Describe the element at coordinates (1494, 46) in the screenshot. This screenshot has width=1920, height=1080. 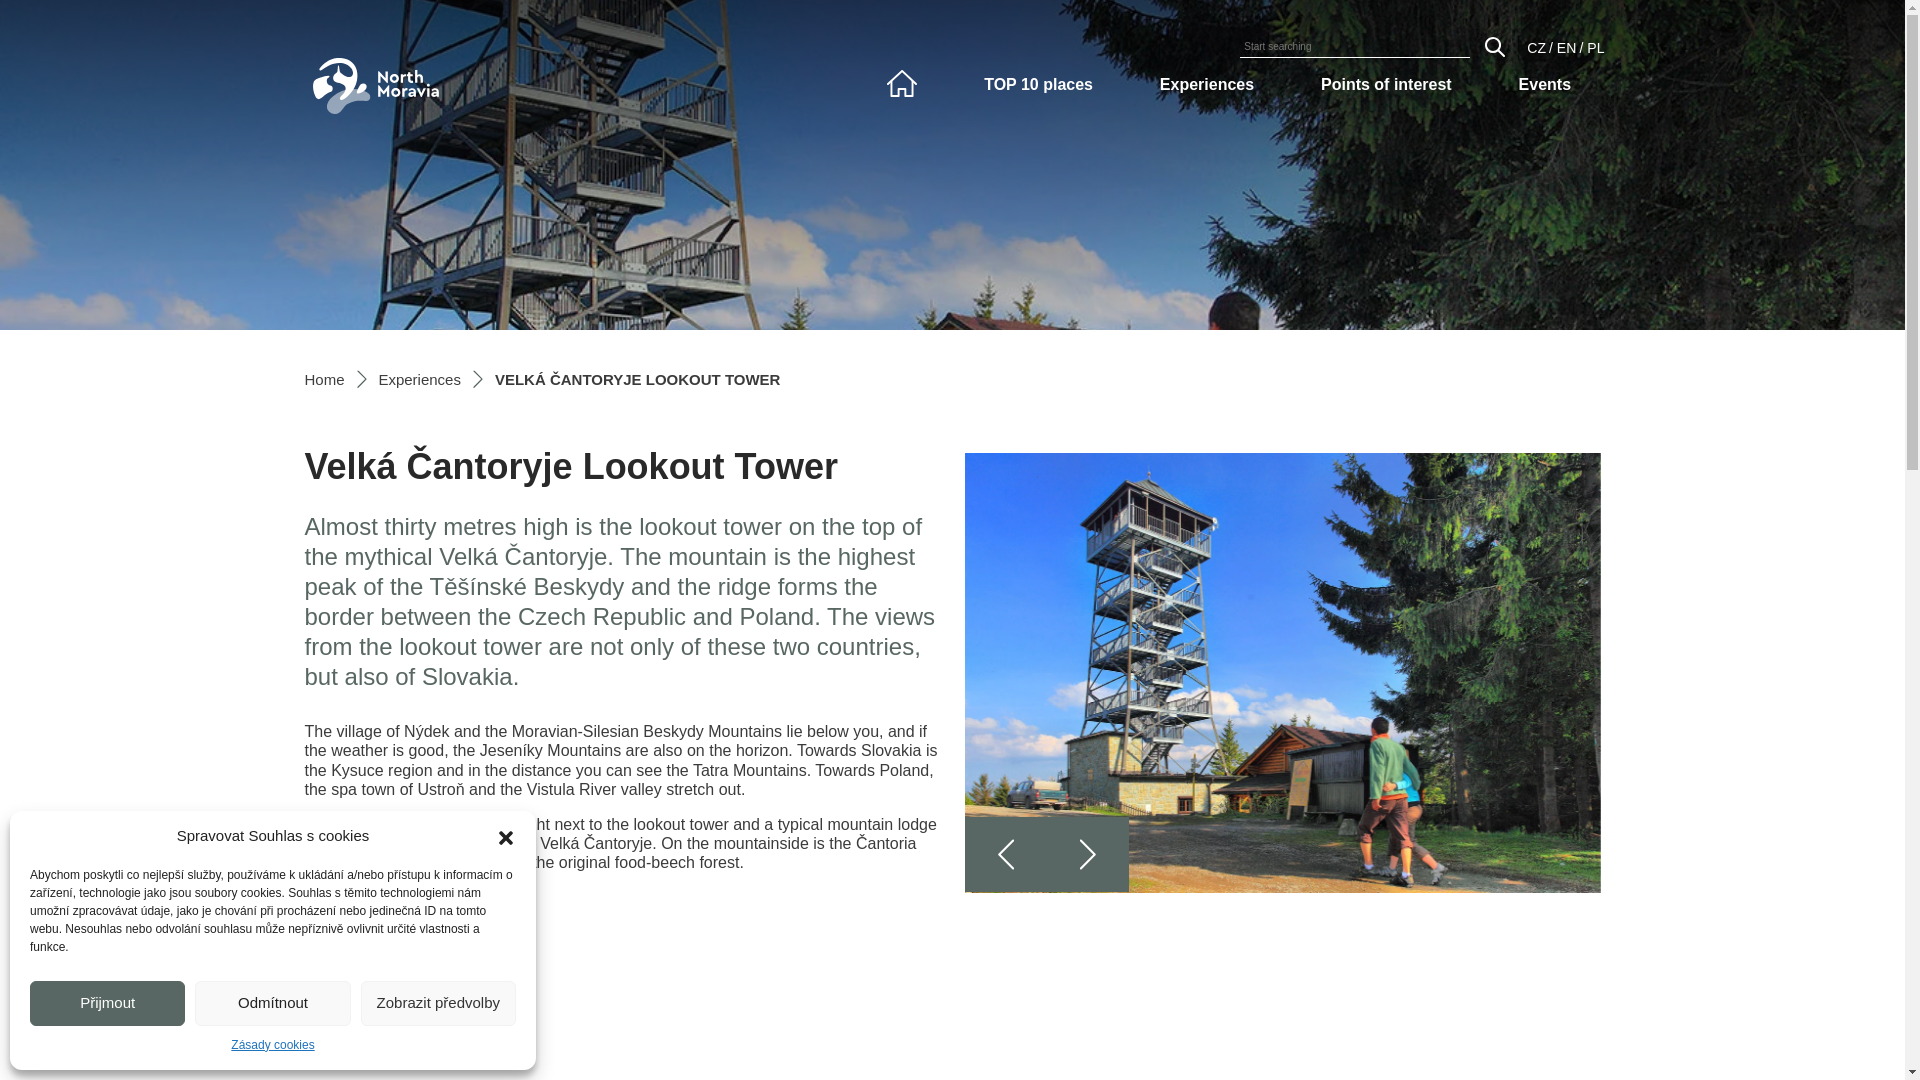
I see `Search` at that location.